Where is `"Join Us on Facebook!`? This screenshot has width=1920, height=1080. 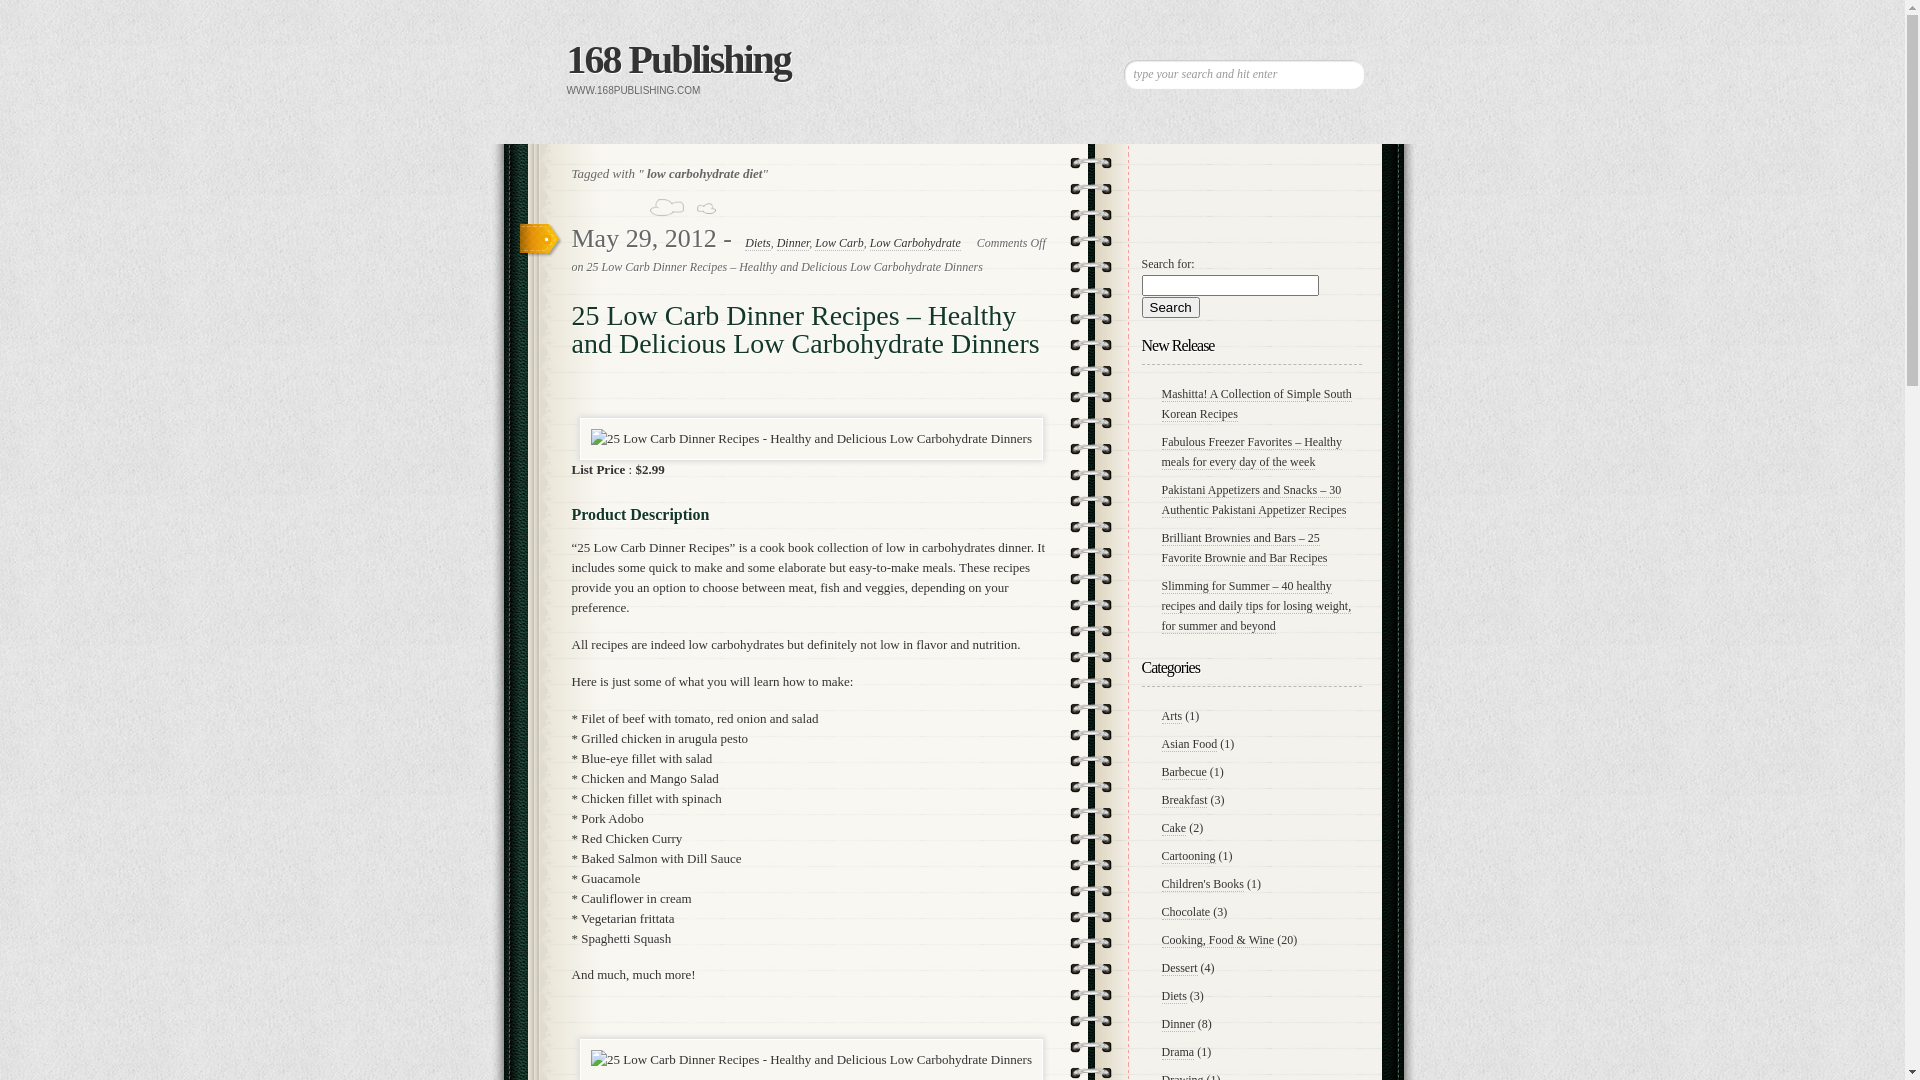
"Join Us on Facebook! is located at coordinates (1232, 157).